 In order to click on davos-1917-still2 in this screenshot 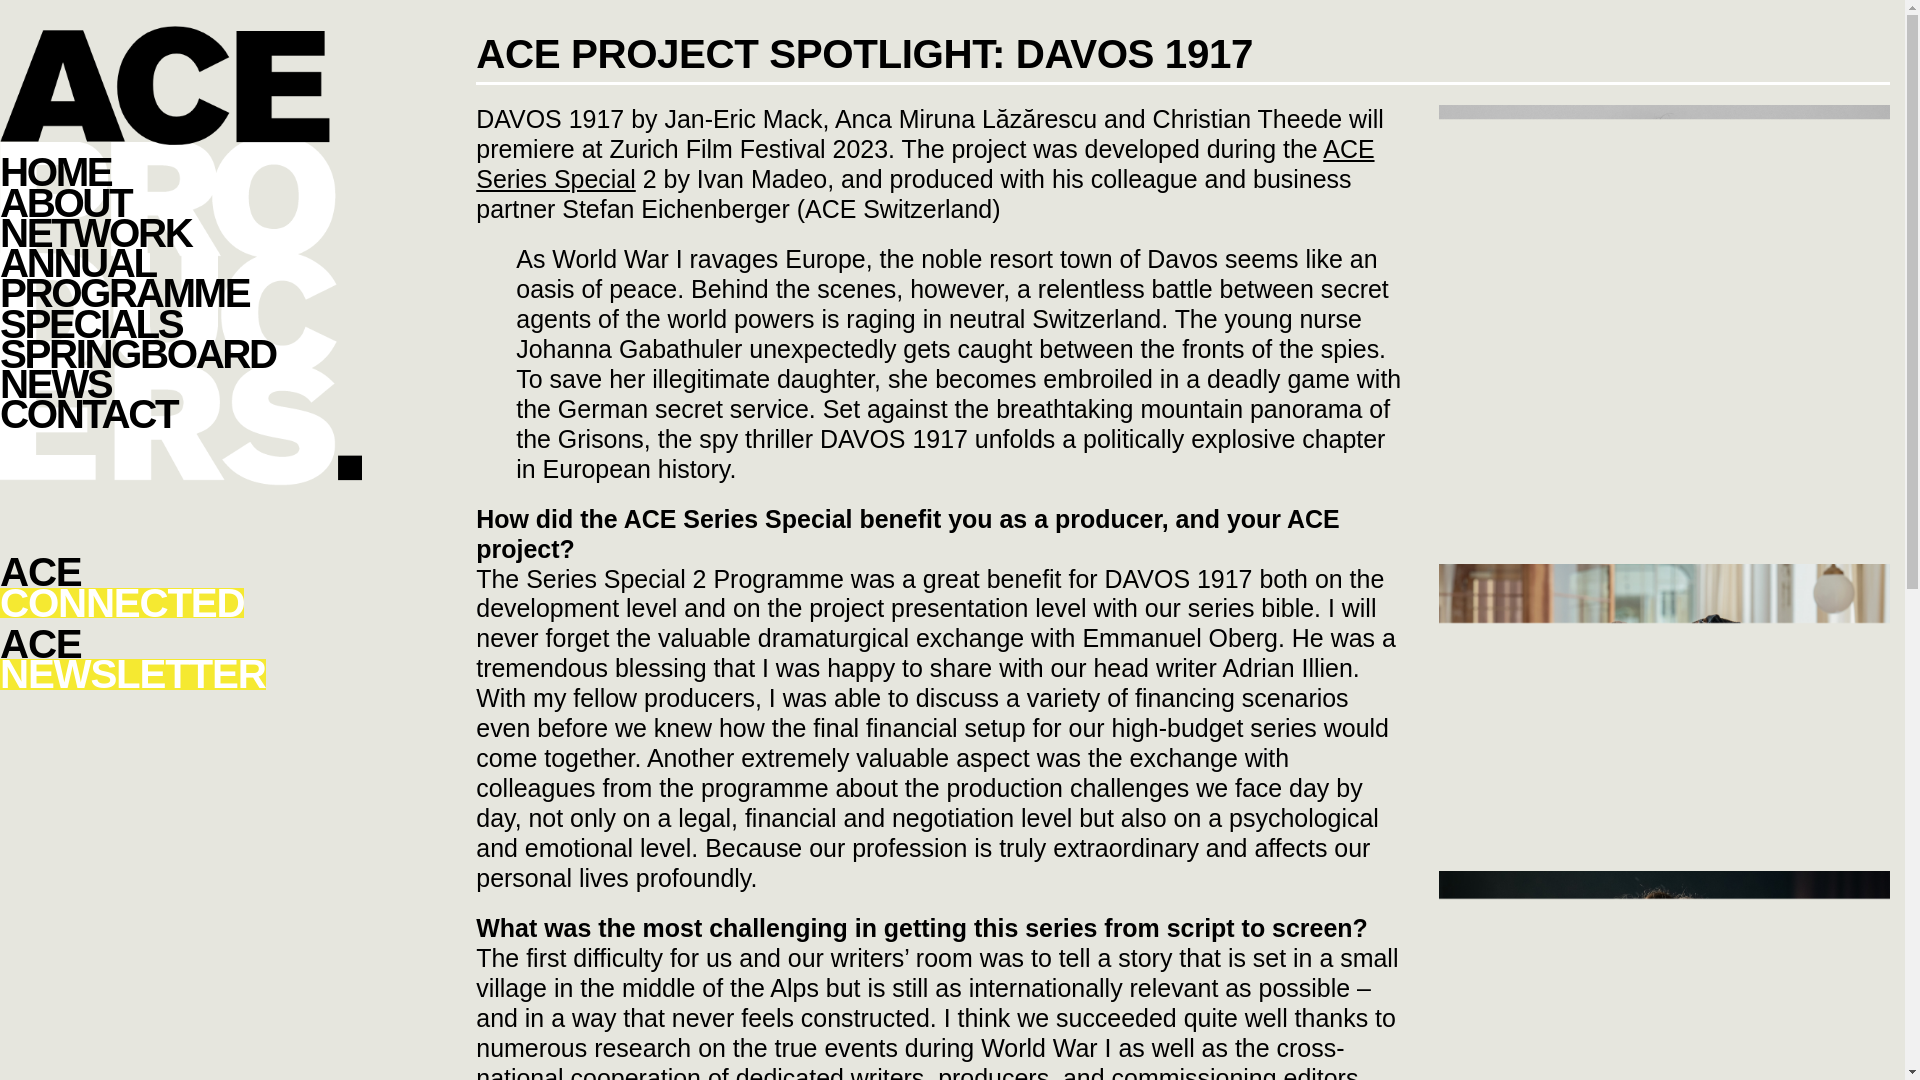, I will do `click(1664, 714)`.